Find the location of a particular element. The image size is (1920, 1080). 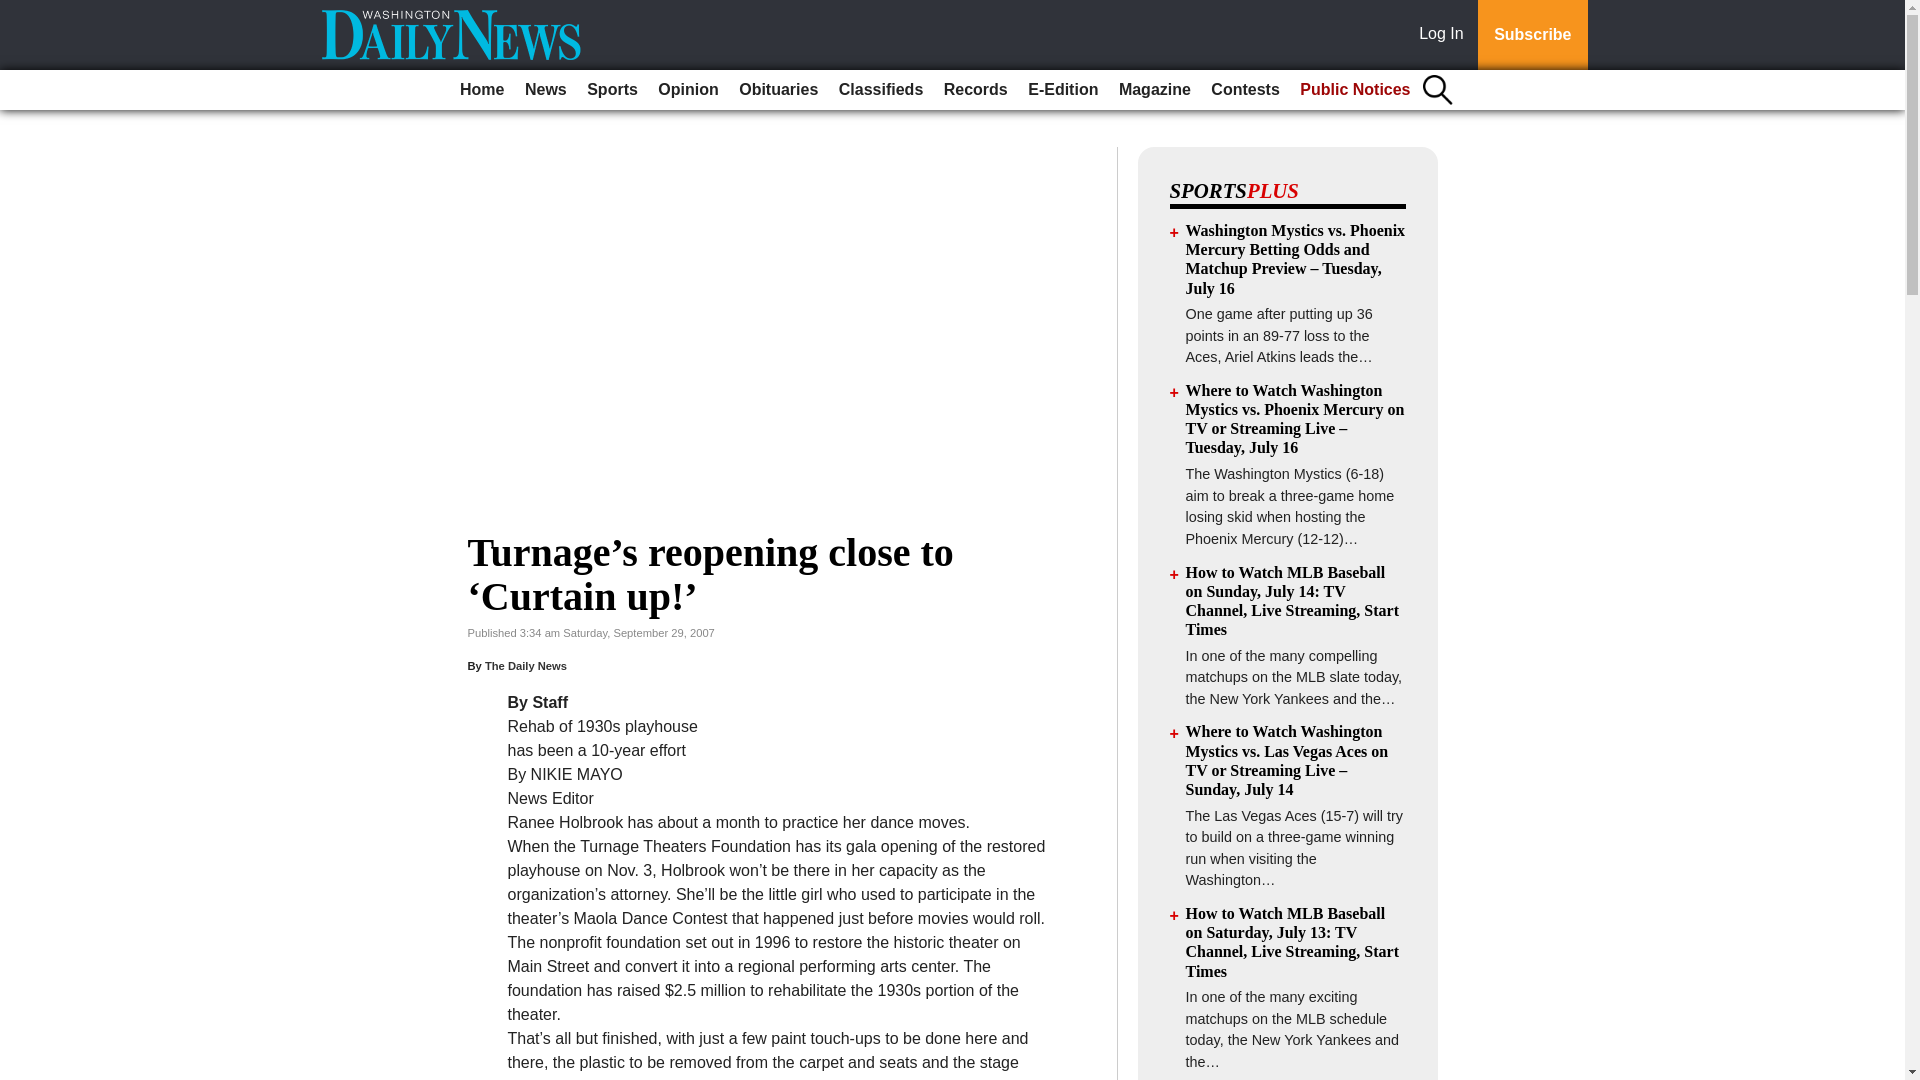

Magazine is located at coordinates (1154, 90).